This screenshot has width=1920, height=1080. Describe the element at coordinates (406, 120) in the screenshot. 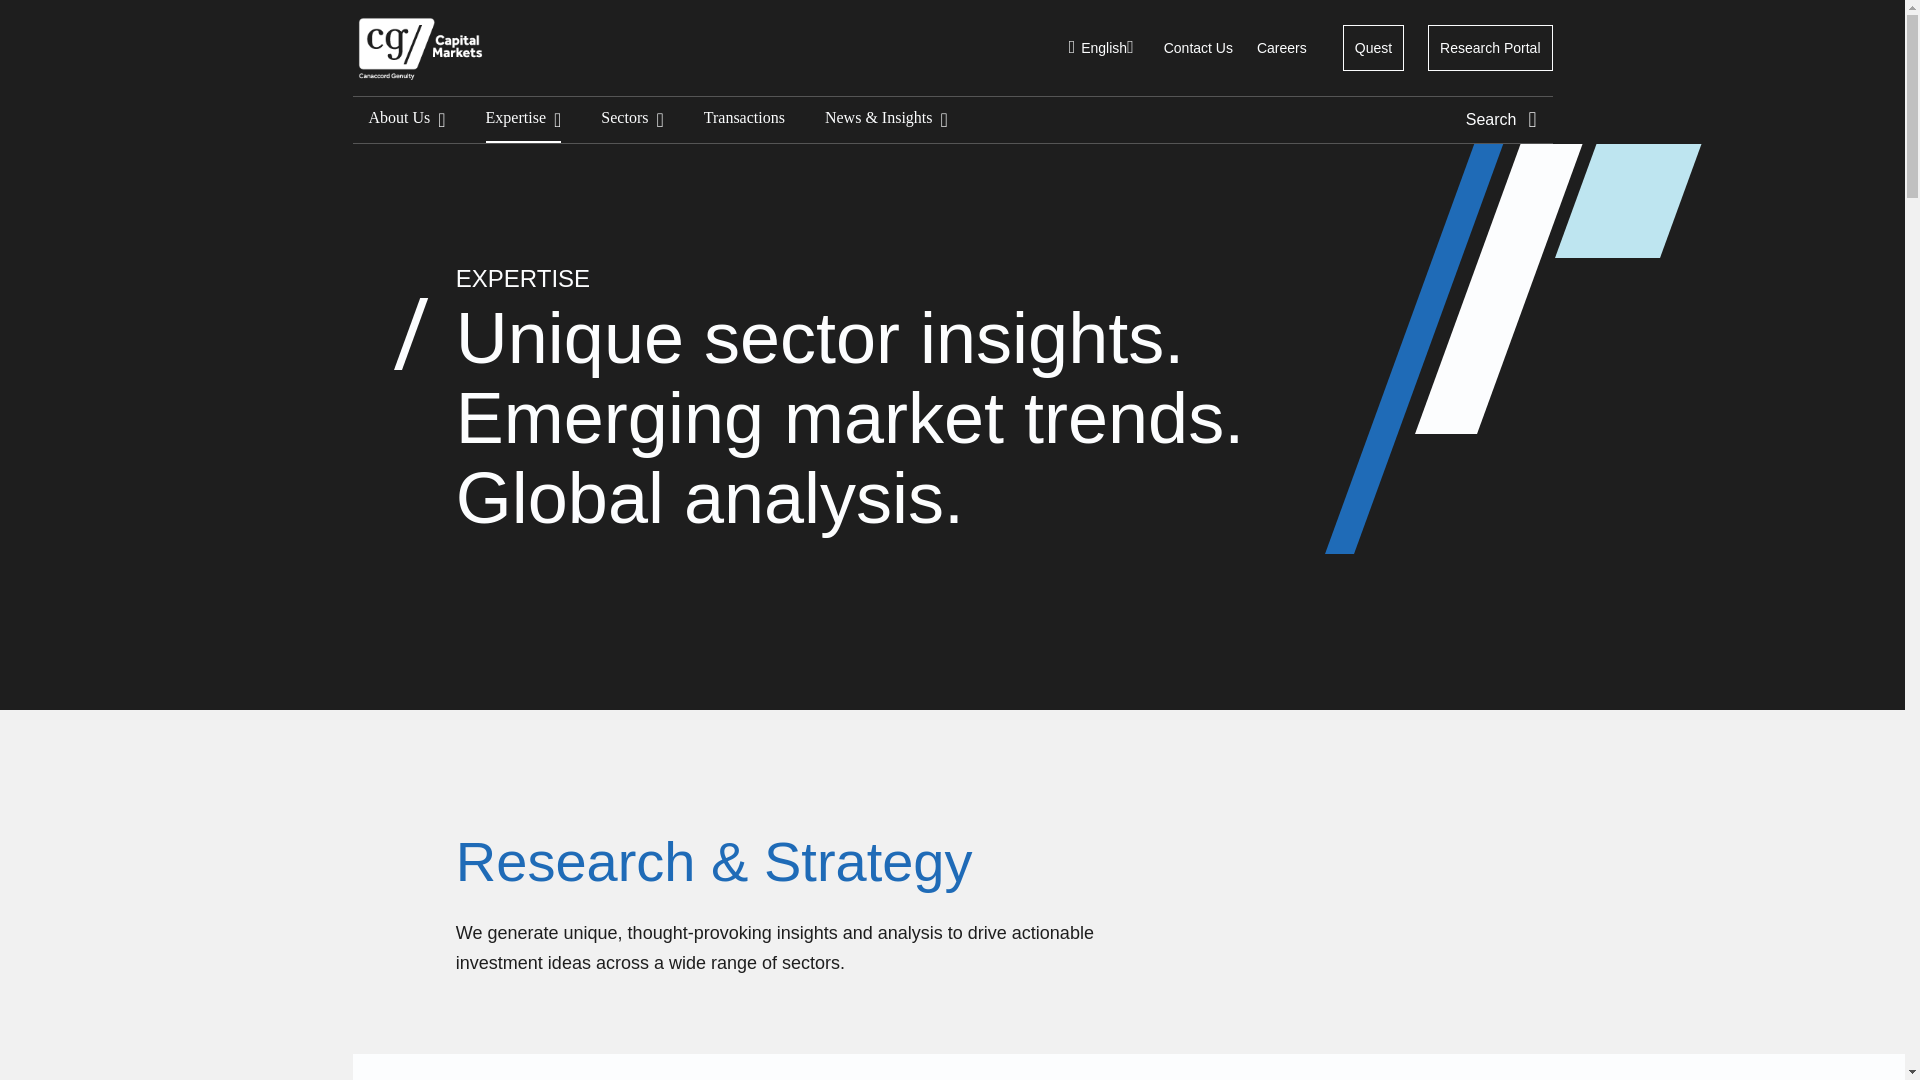

I see `About Us` at that location.